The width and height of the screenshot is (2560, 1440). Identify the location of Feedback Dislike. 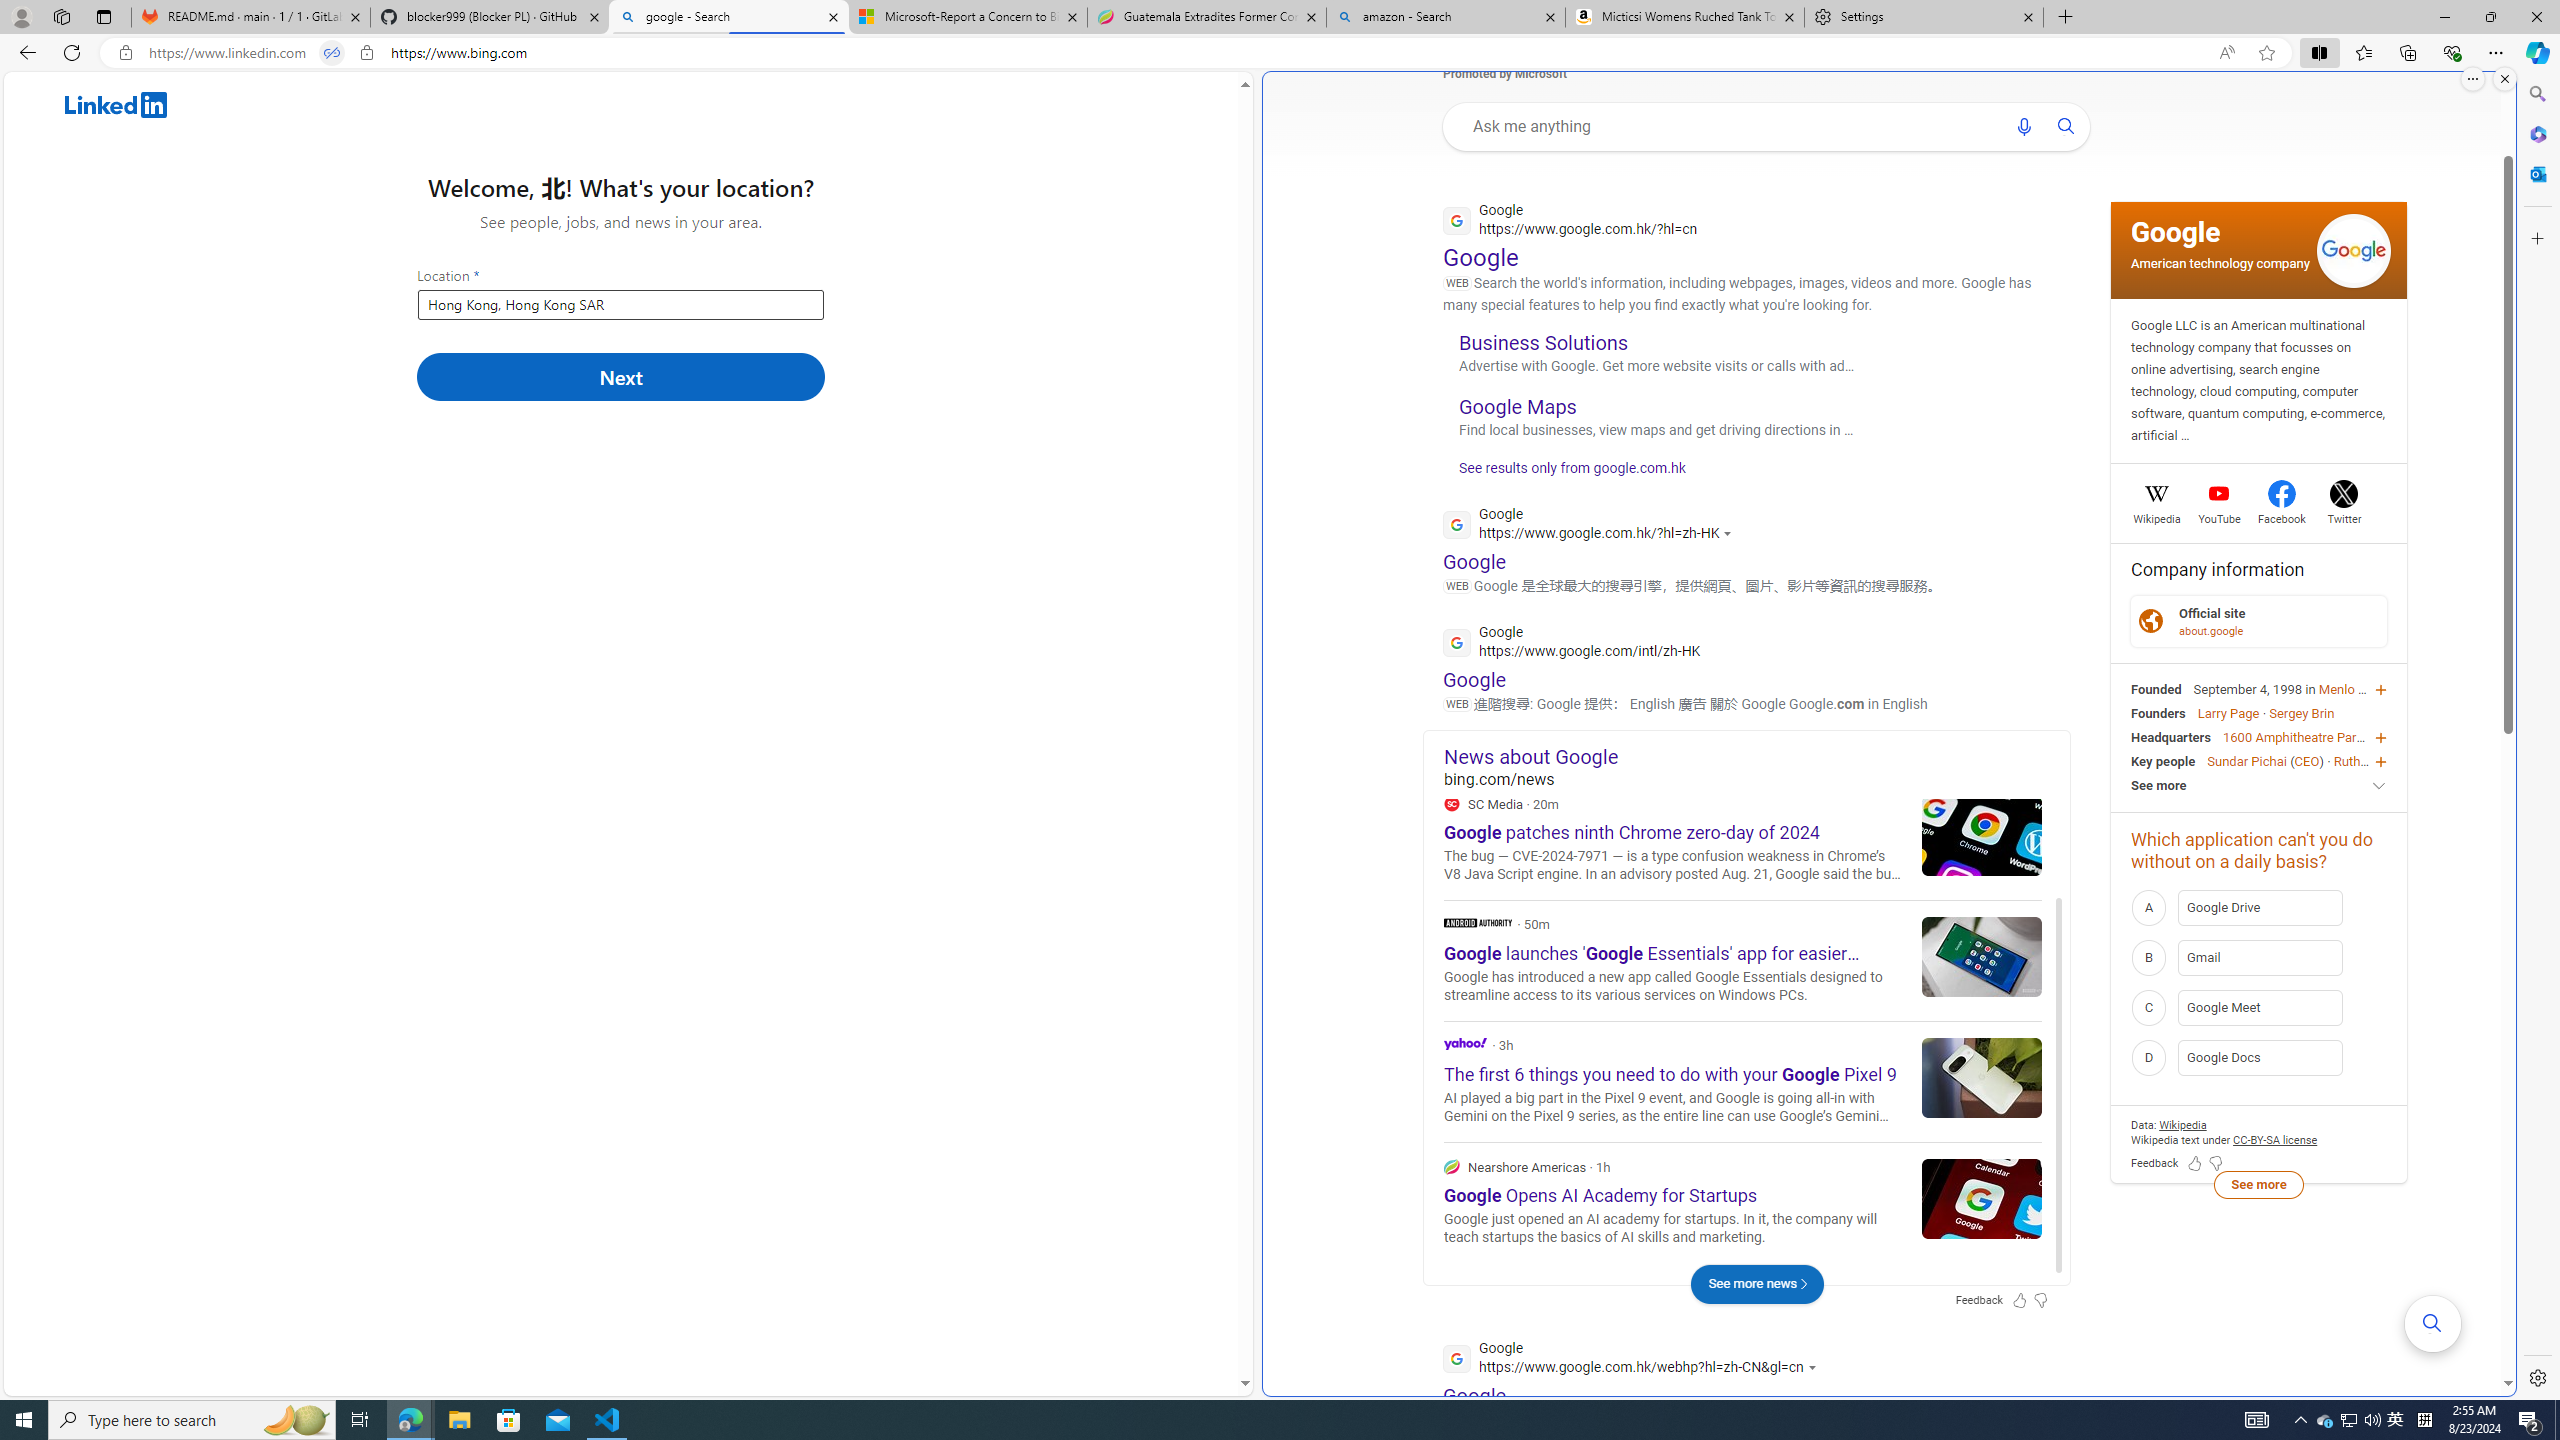
(2215, 1164).